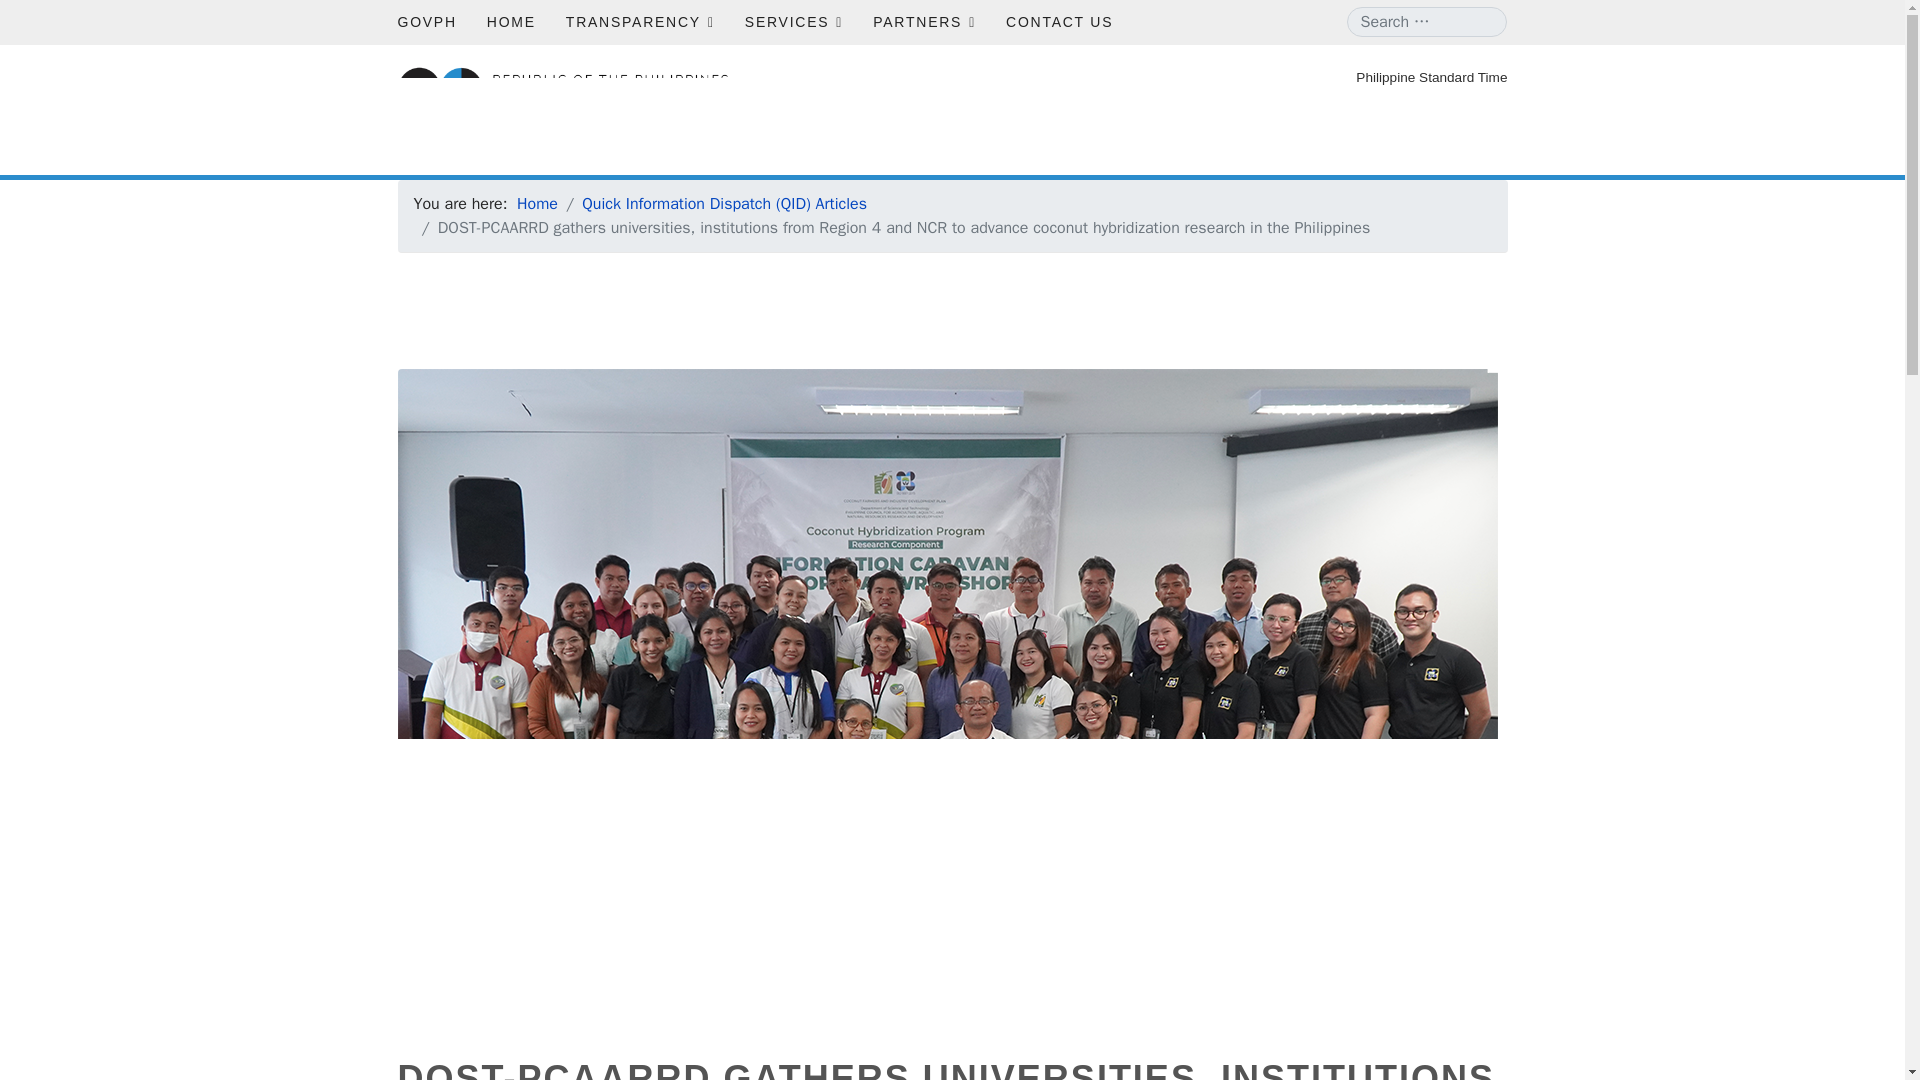 The width and height of the screenshot is (1920, 1080). Describe the element at coordinates (426, 22) in the screenshot. I see `GOVPH` at that location.